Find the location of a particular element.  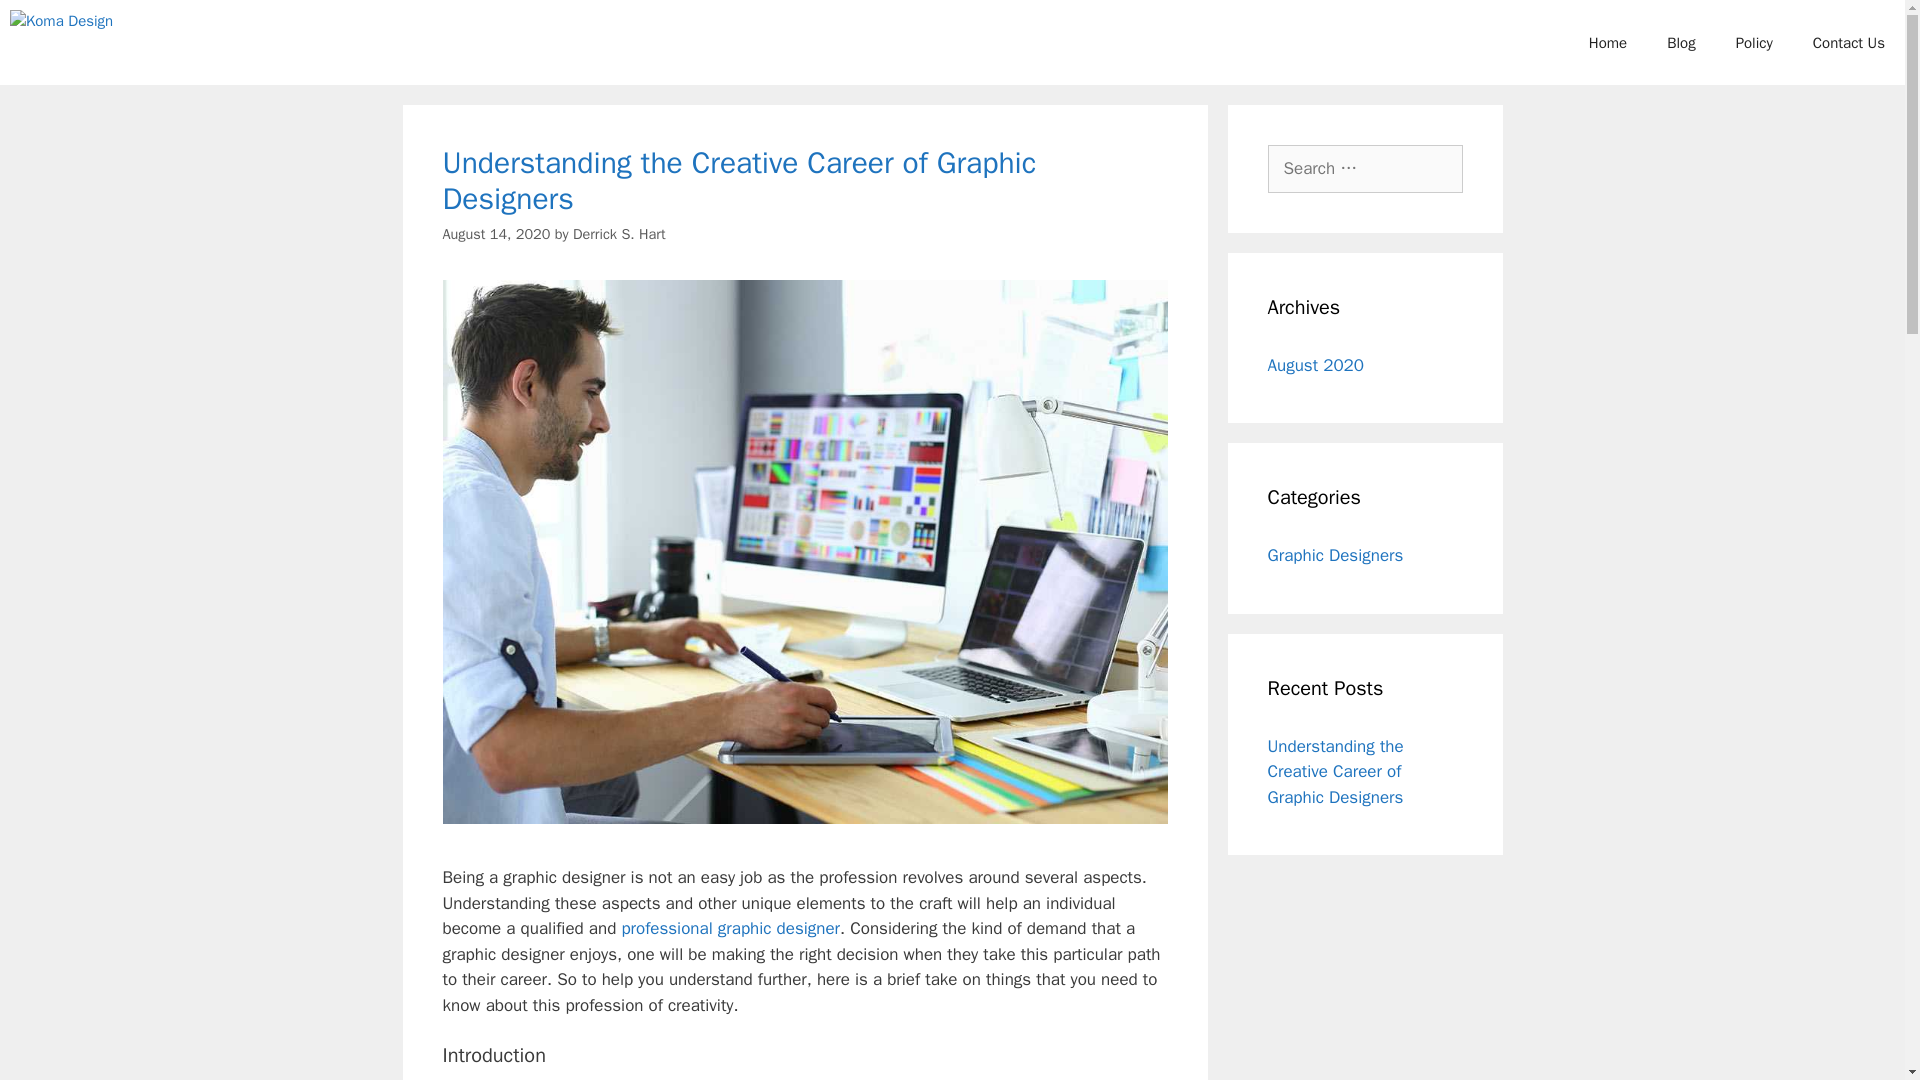

Search is located at coordinates (47, 24).